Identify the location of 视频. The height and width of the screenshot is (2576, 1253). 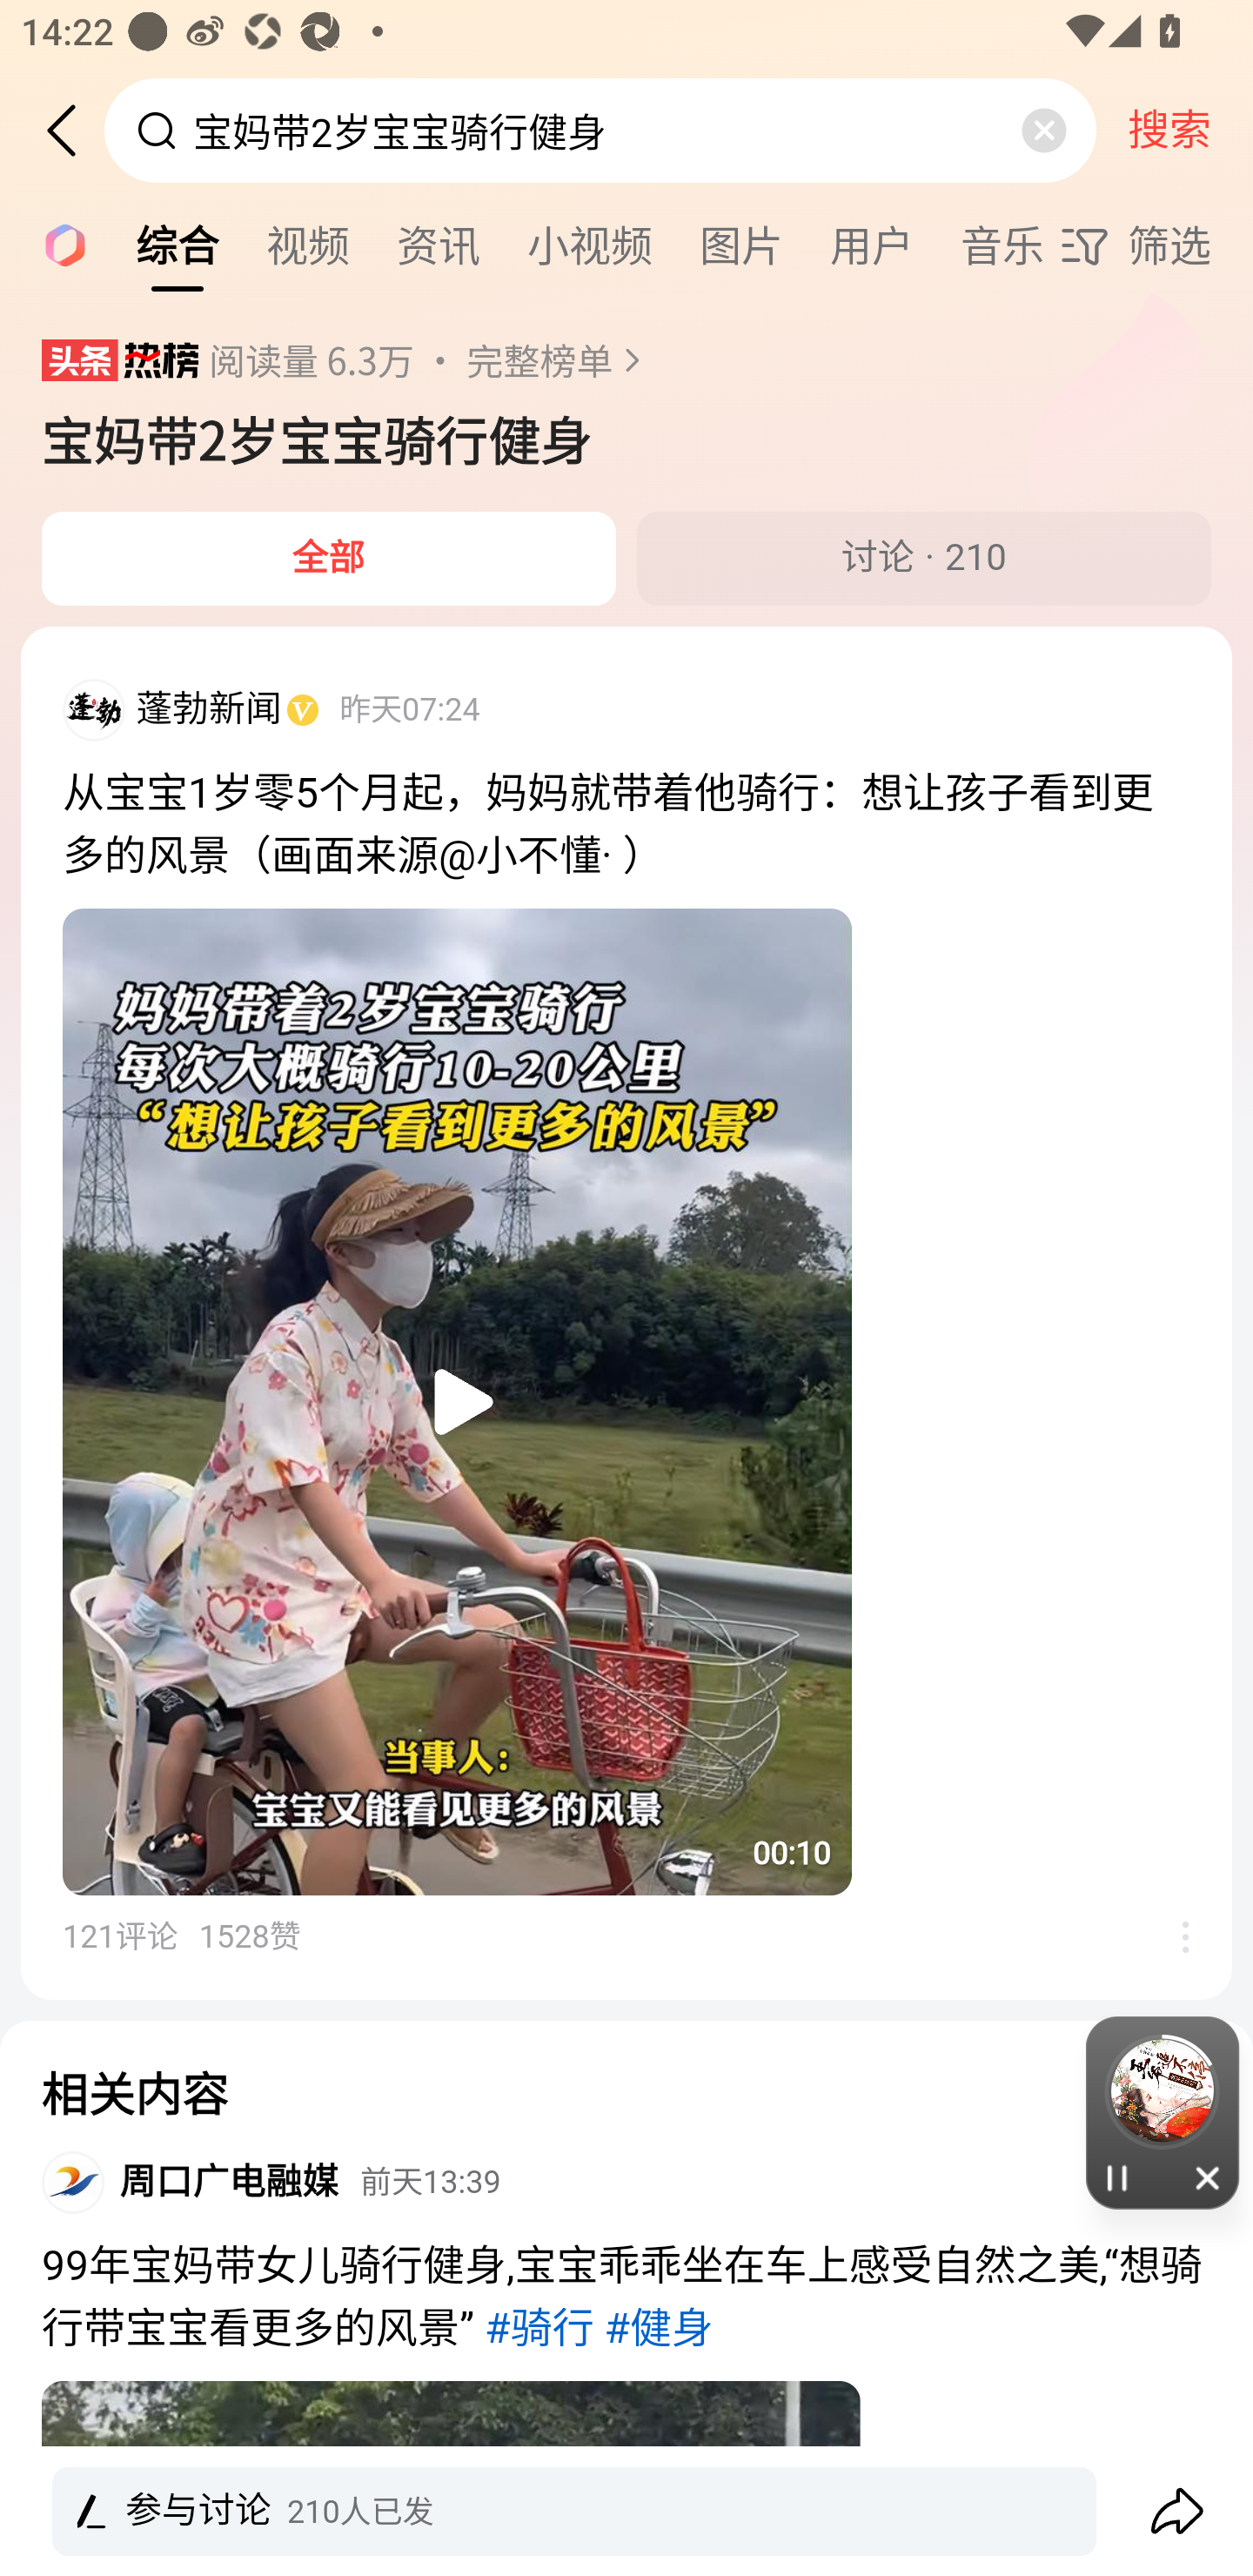
(308, 244).